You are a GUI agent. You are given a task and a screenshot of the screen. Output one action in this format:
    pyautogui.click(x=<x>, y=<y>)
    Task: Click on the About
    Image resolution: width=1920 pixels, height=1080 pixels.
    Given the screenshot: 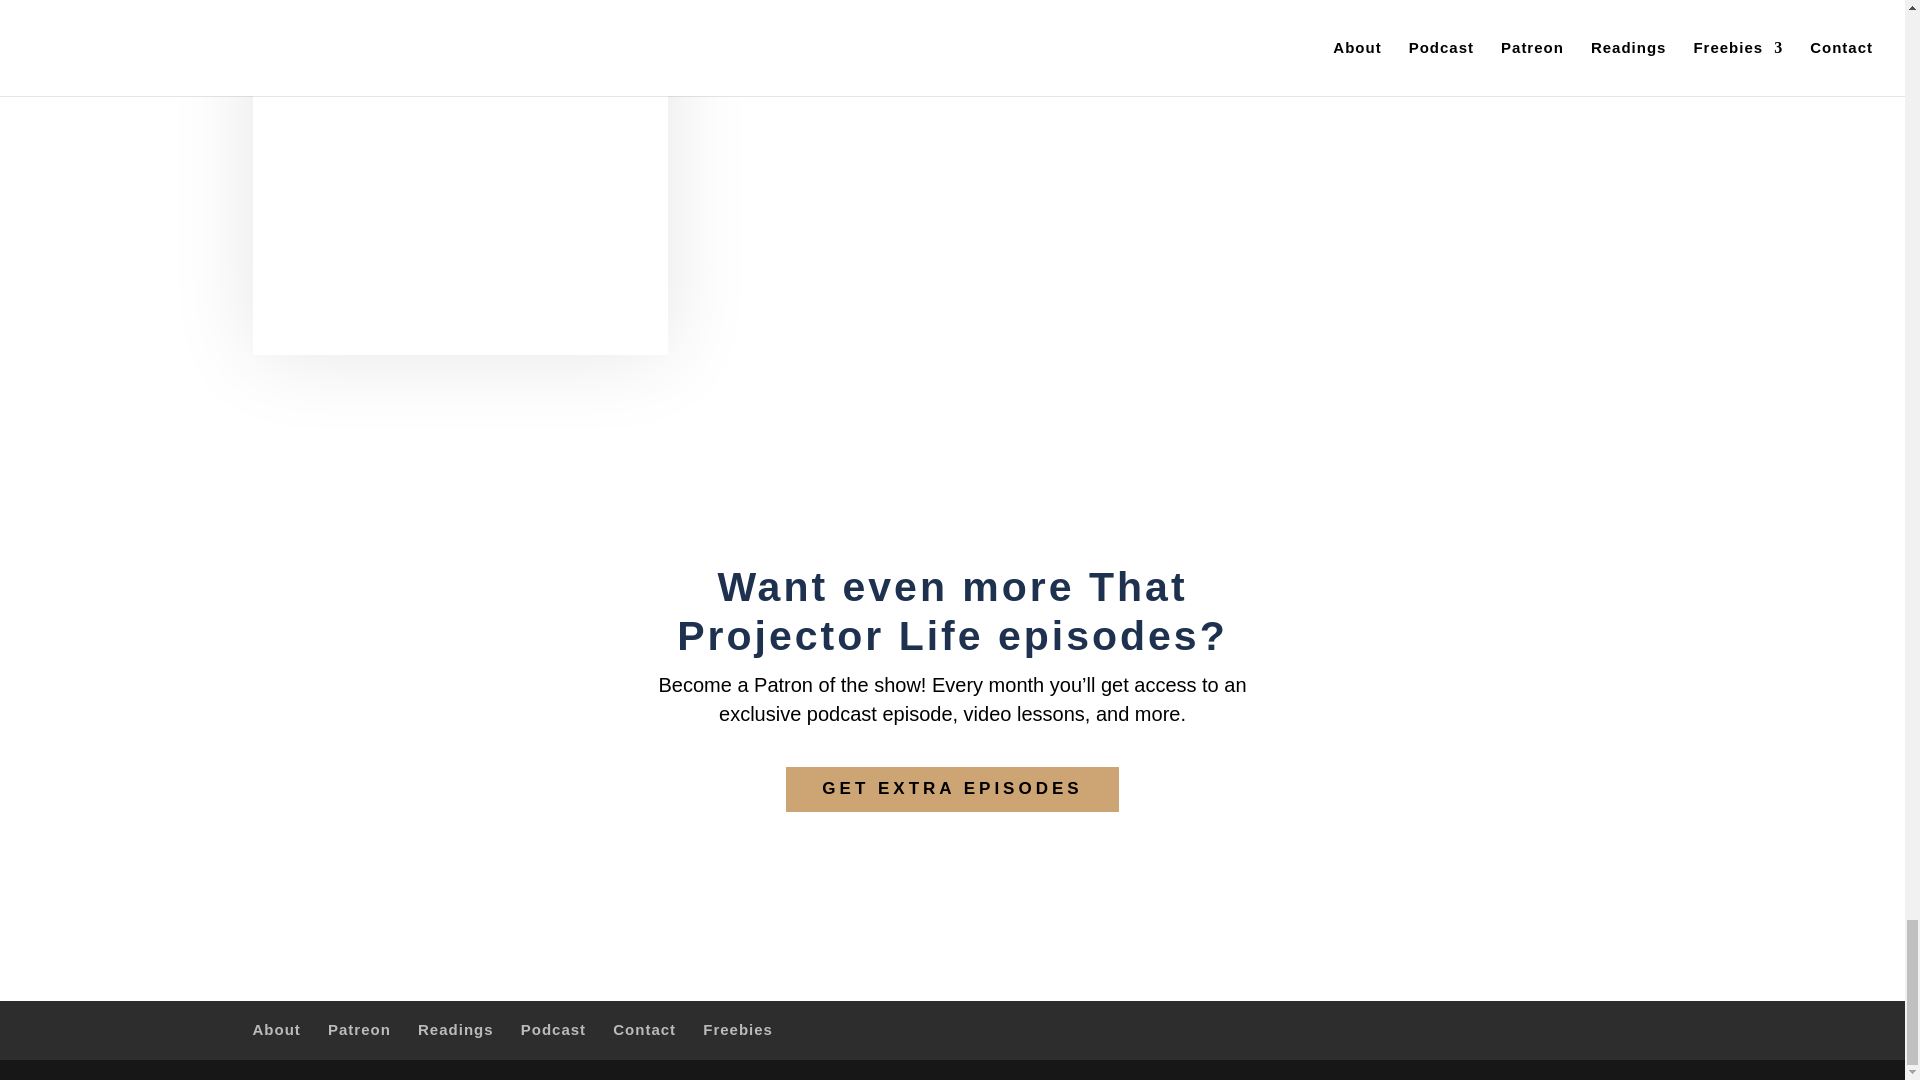 What is the action you would take?
    pyautogui.click(x=275, y=1028)
    